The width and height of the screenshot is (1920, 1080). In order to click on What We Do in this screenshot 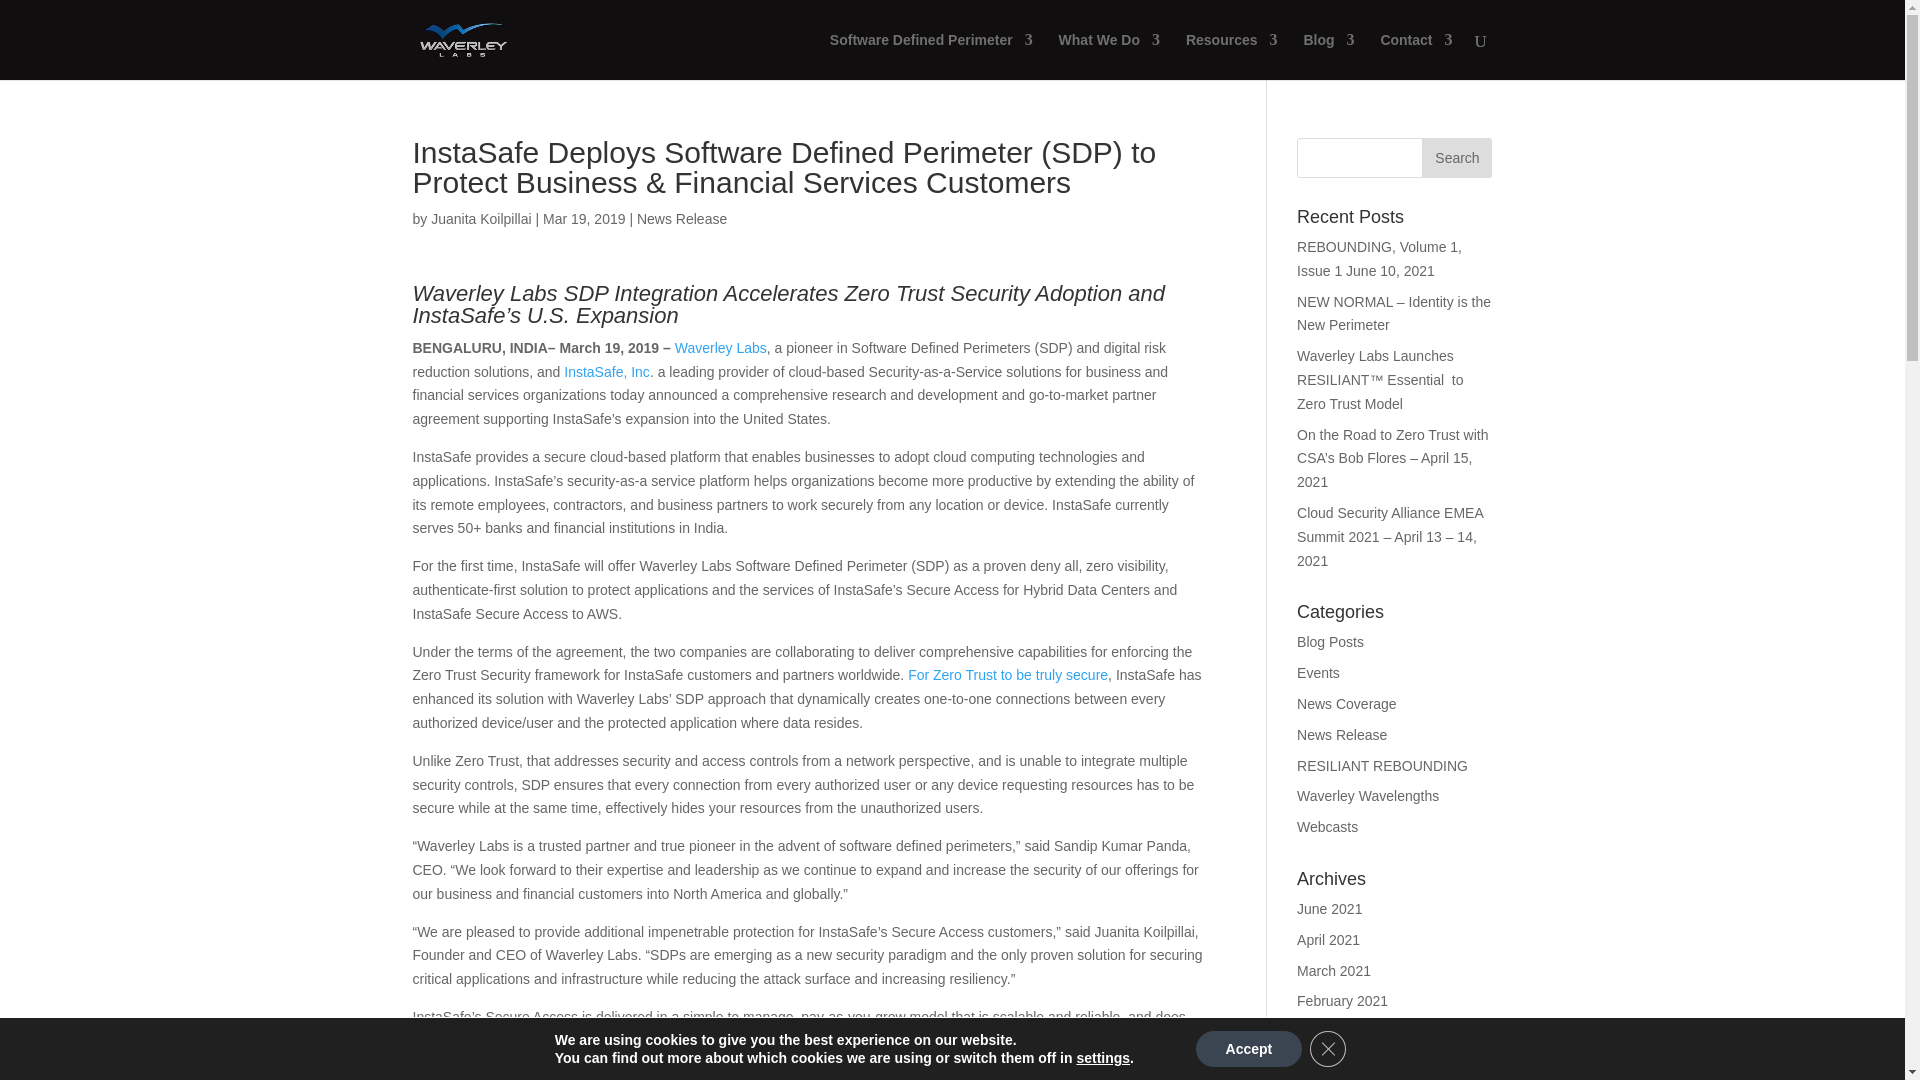, I will do `click(1109, 56)`.